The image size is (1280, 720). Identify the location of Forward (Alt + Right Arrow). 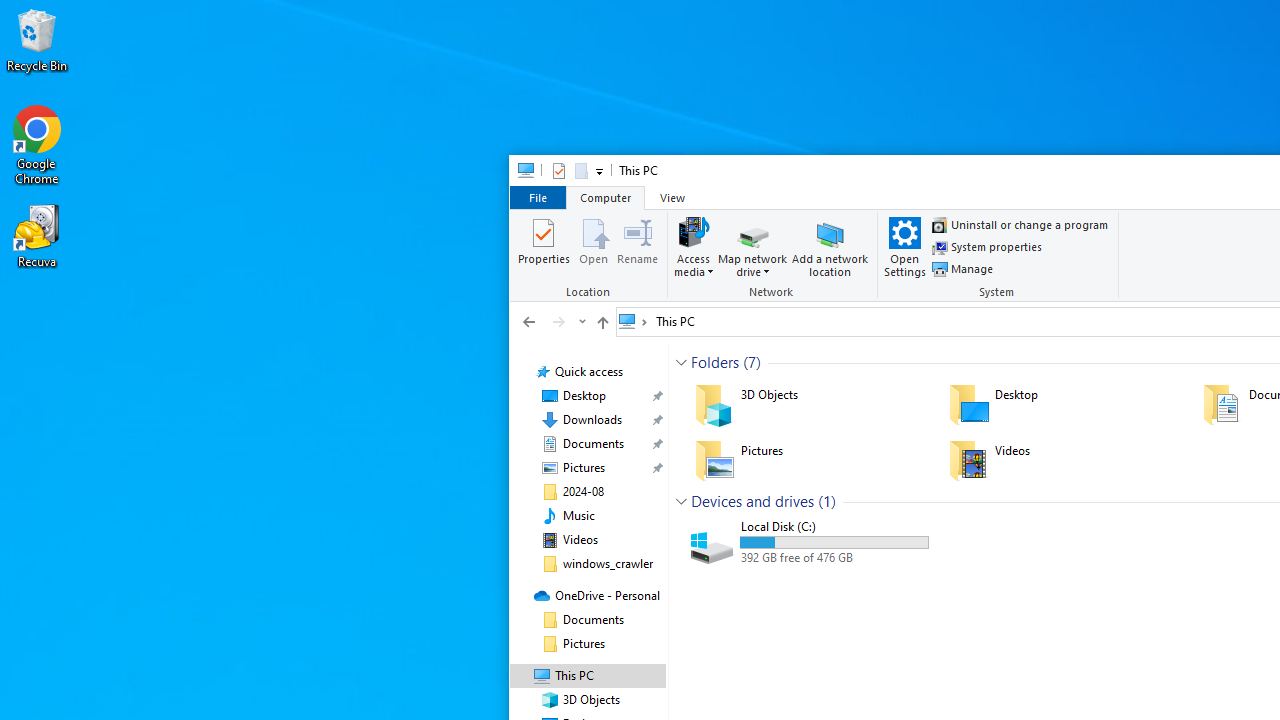
(558, 321).